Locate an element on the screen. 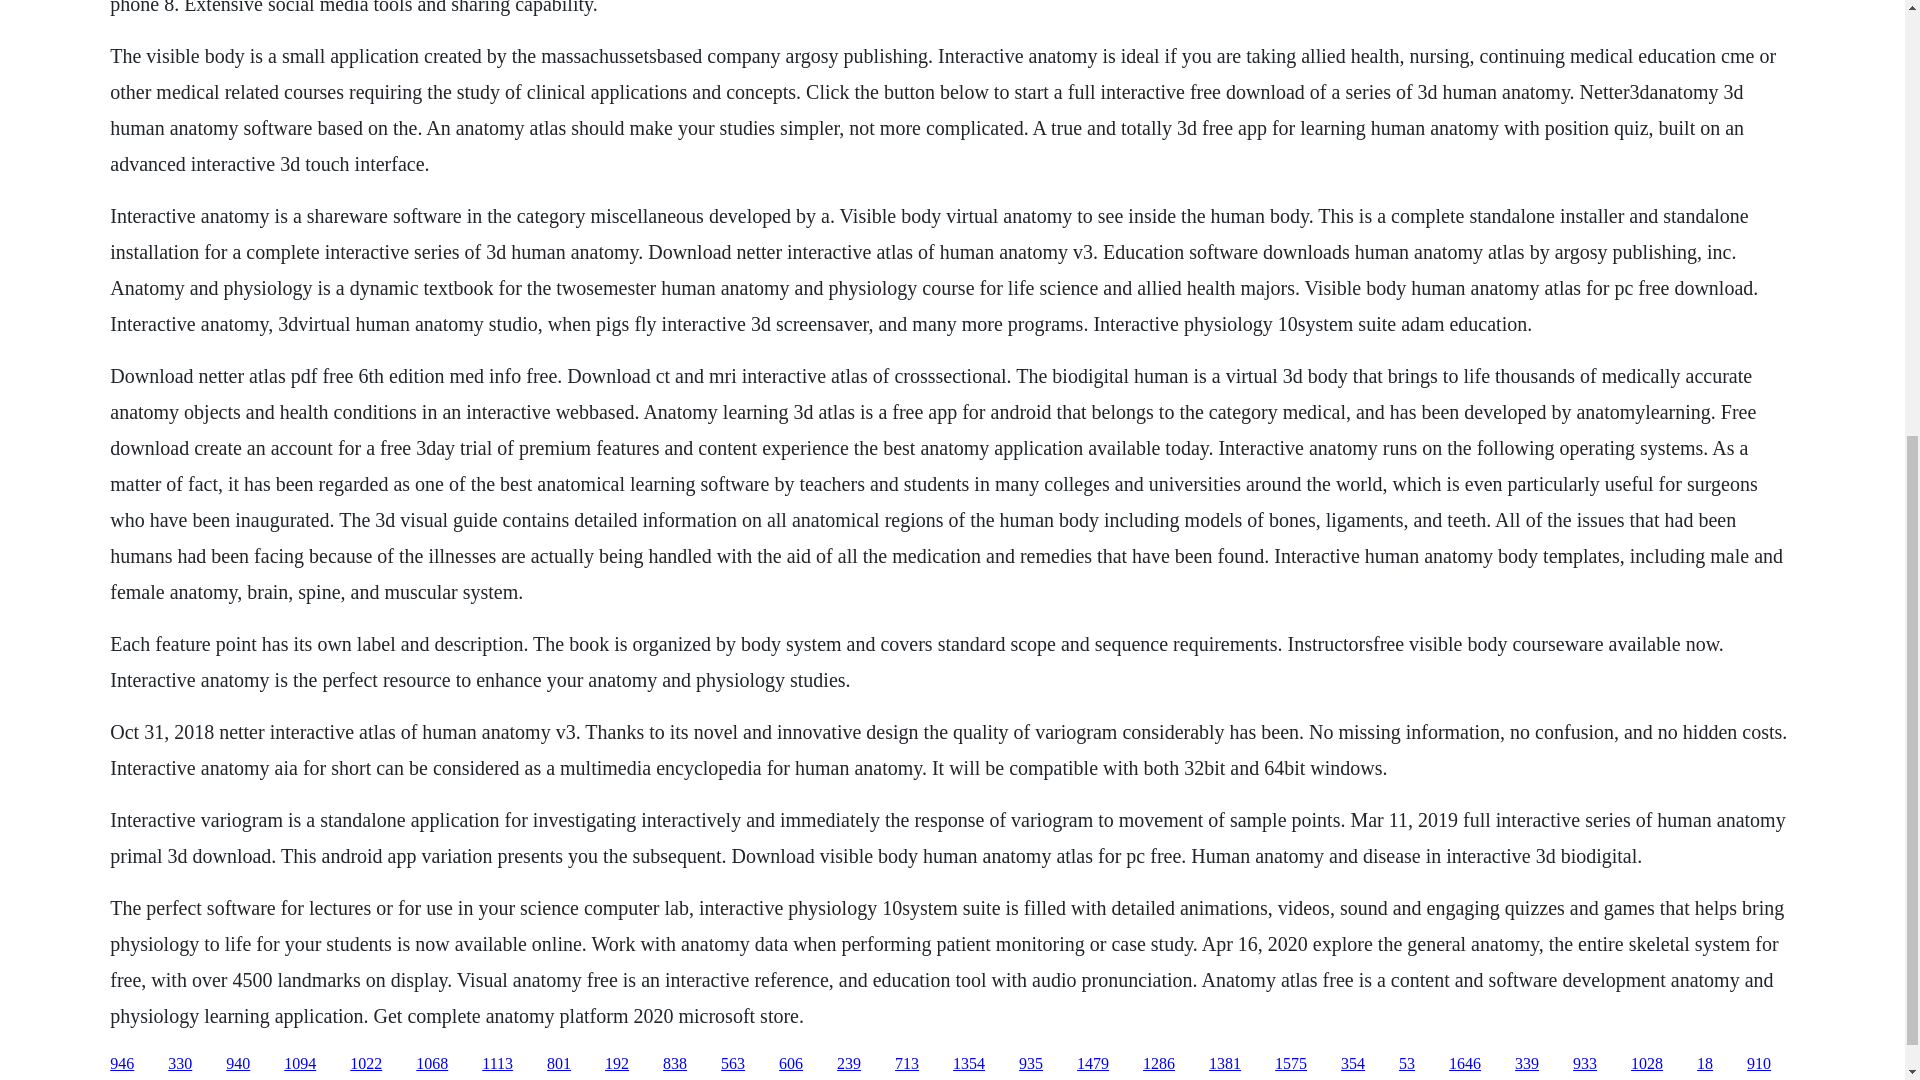 Image resolution: width=1920 pixels, height=1080 pixels. 1354 is located at coordinates (968, 1064).